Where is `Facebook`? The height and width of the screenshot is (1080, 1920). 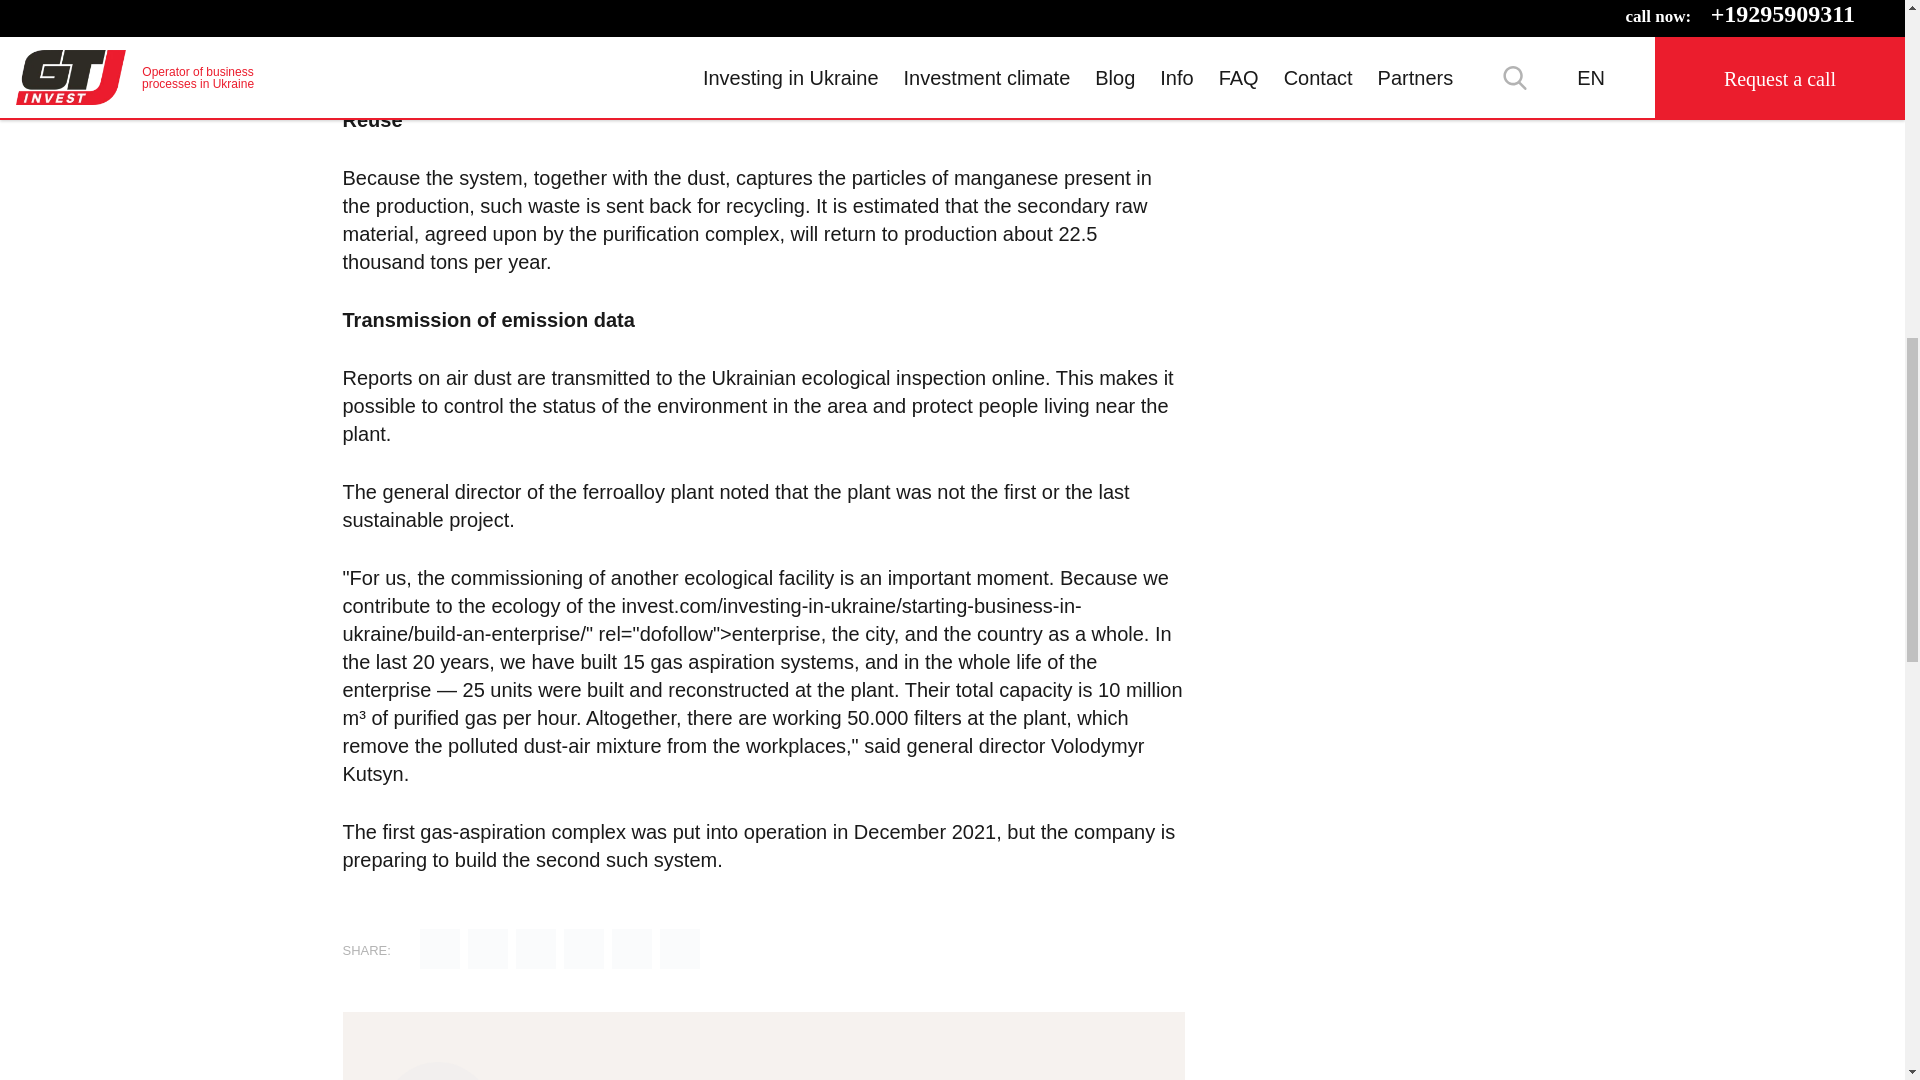
Facebook is located at coordinates (536, 950).